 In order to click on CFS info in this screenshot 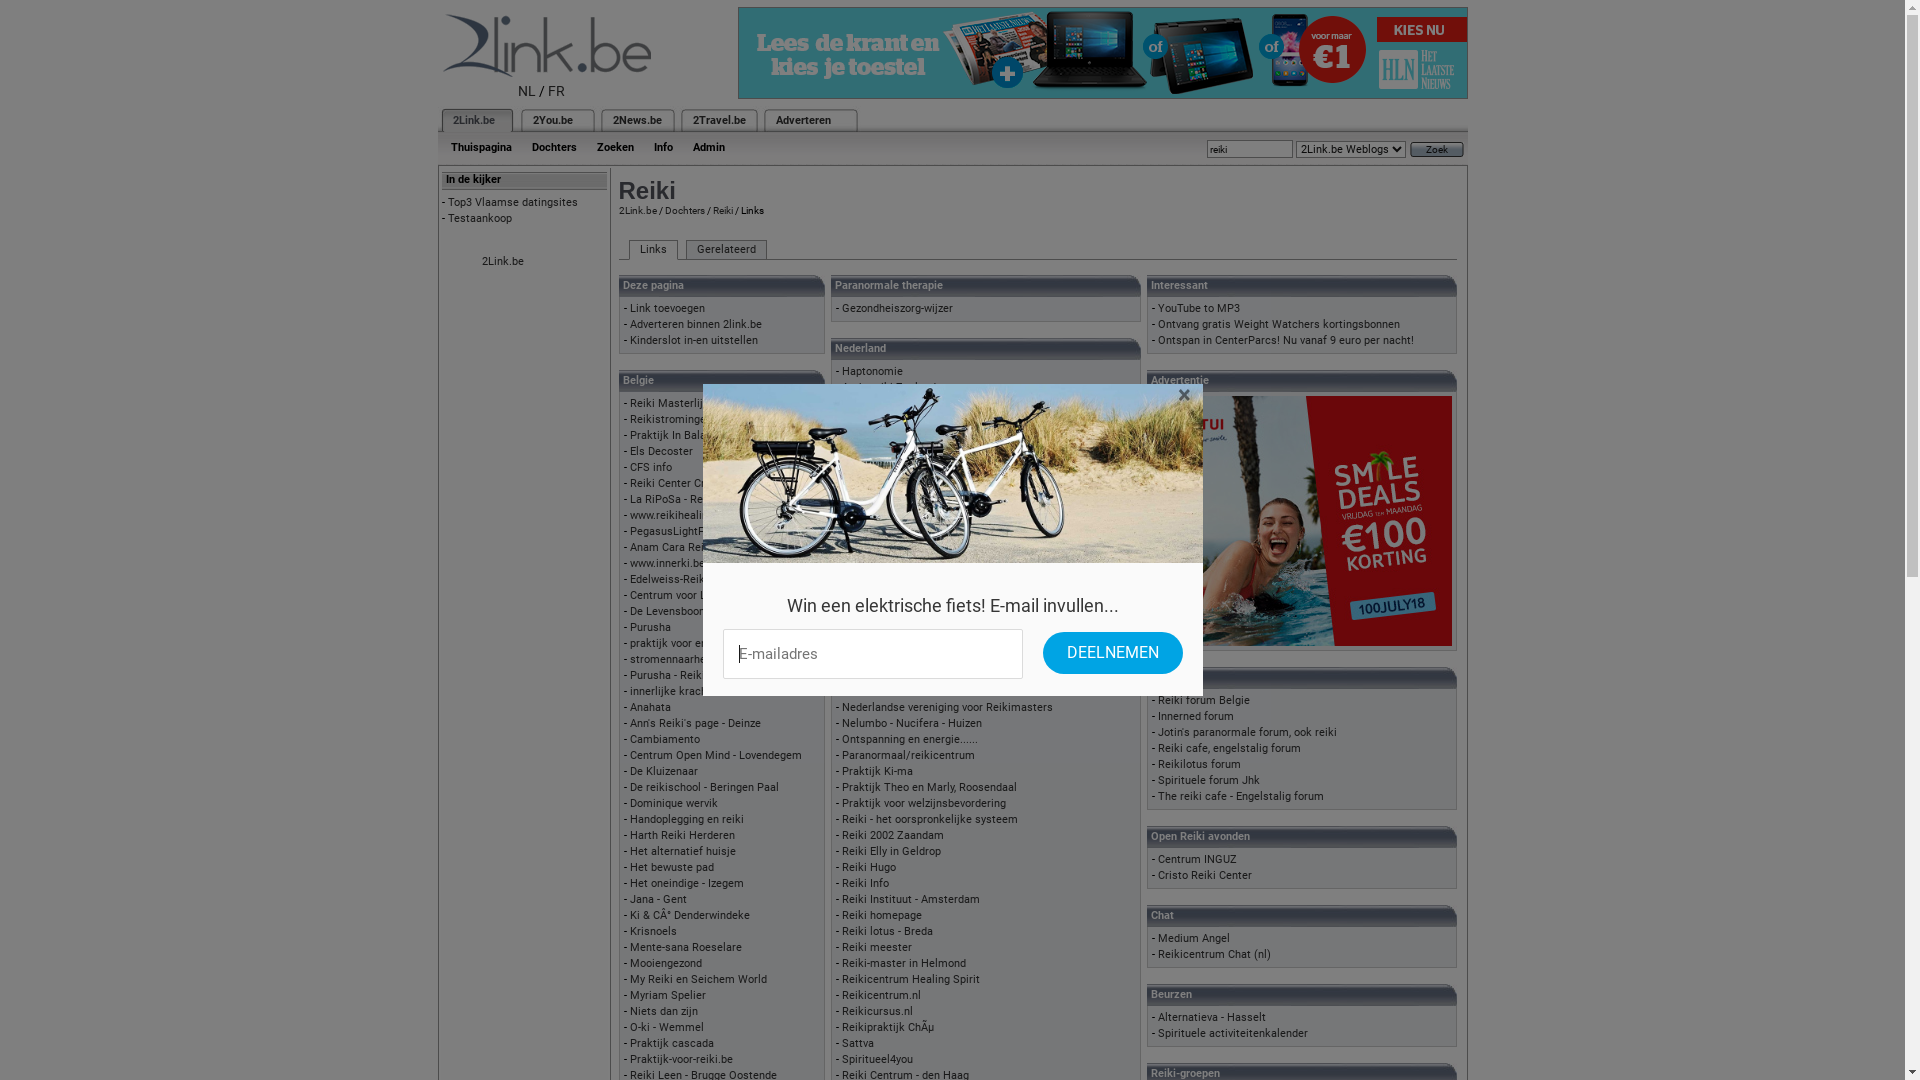, I will do `click(651, 468)`.